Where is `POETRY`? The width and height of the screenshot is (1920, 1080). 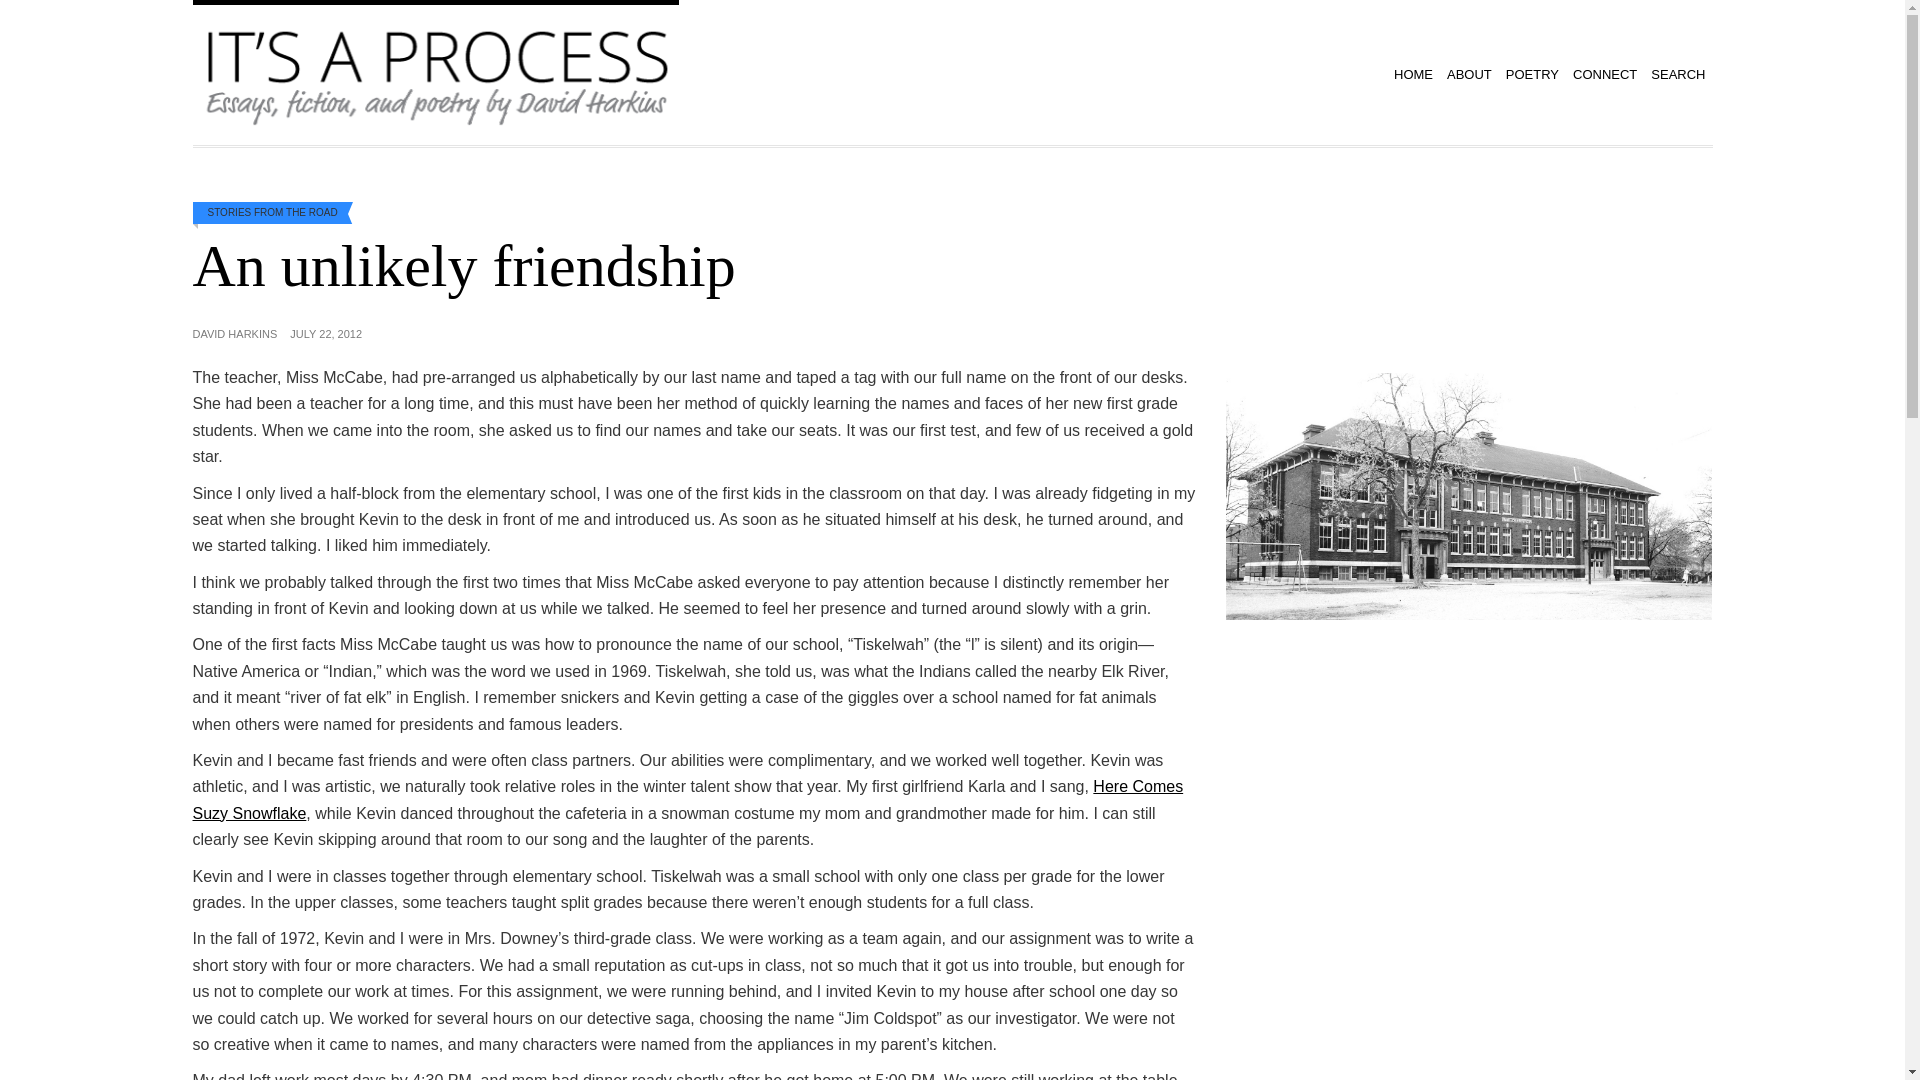 POETRY is located at coordinates (1532, 73).